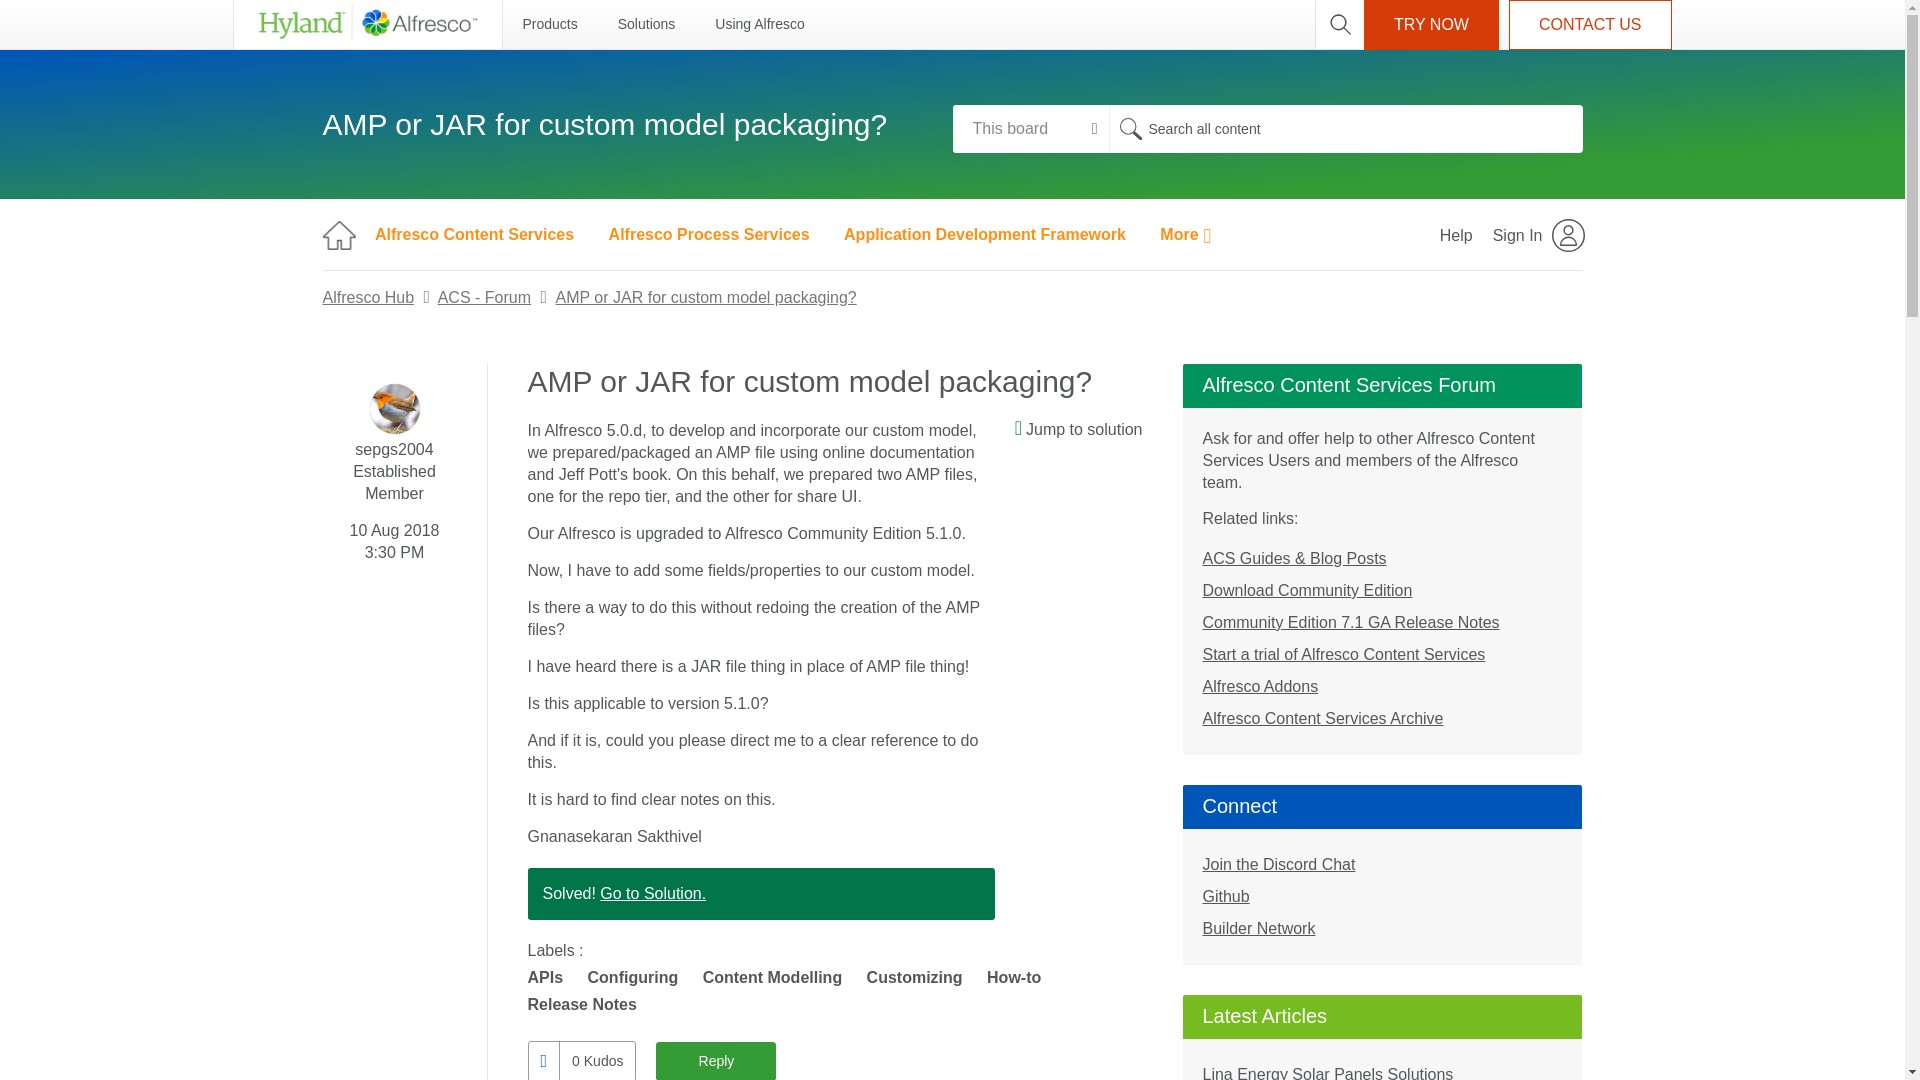 The width and height of the screenshot is (1920, 1080). I want to click on Search, so click(1344, 128).